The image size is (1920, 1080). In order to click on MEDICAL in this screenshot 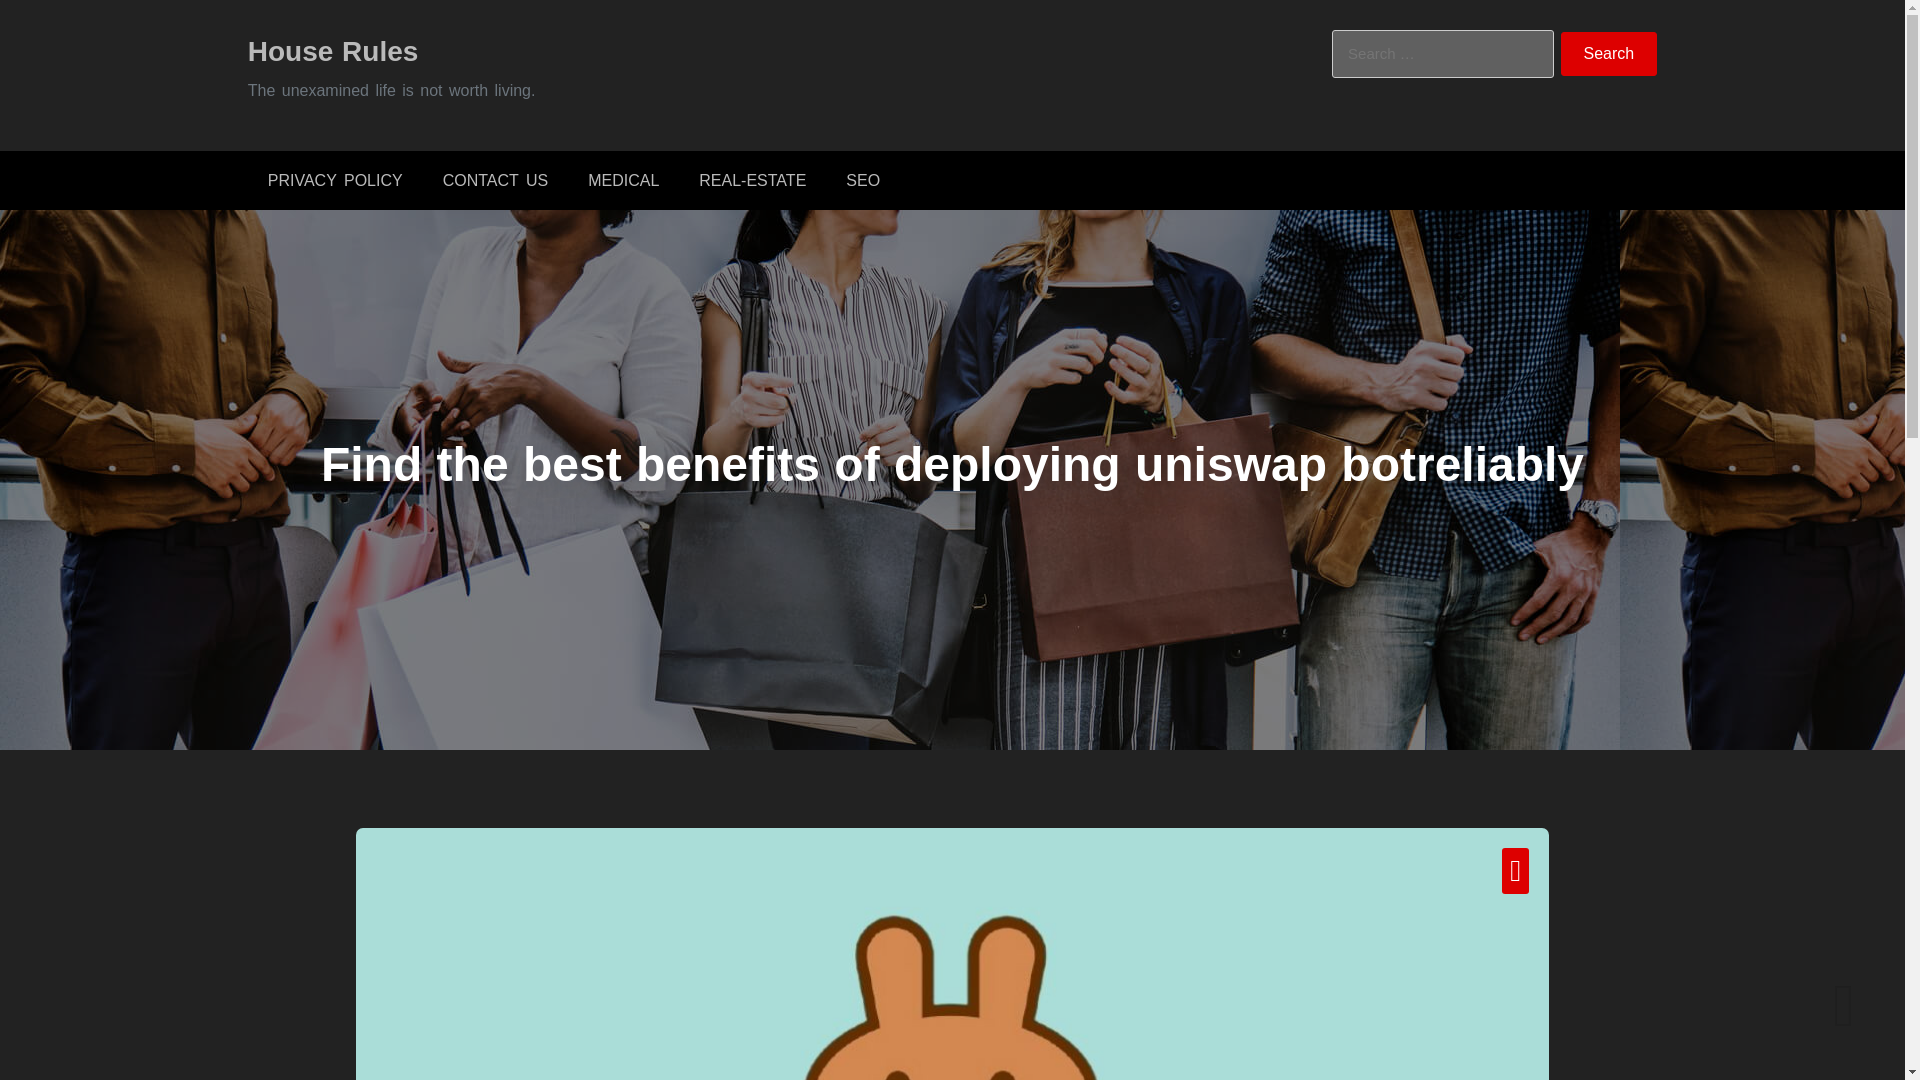, I will do `click(624, 180)`.